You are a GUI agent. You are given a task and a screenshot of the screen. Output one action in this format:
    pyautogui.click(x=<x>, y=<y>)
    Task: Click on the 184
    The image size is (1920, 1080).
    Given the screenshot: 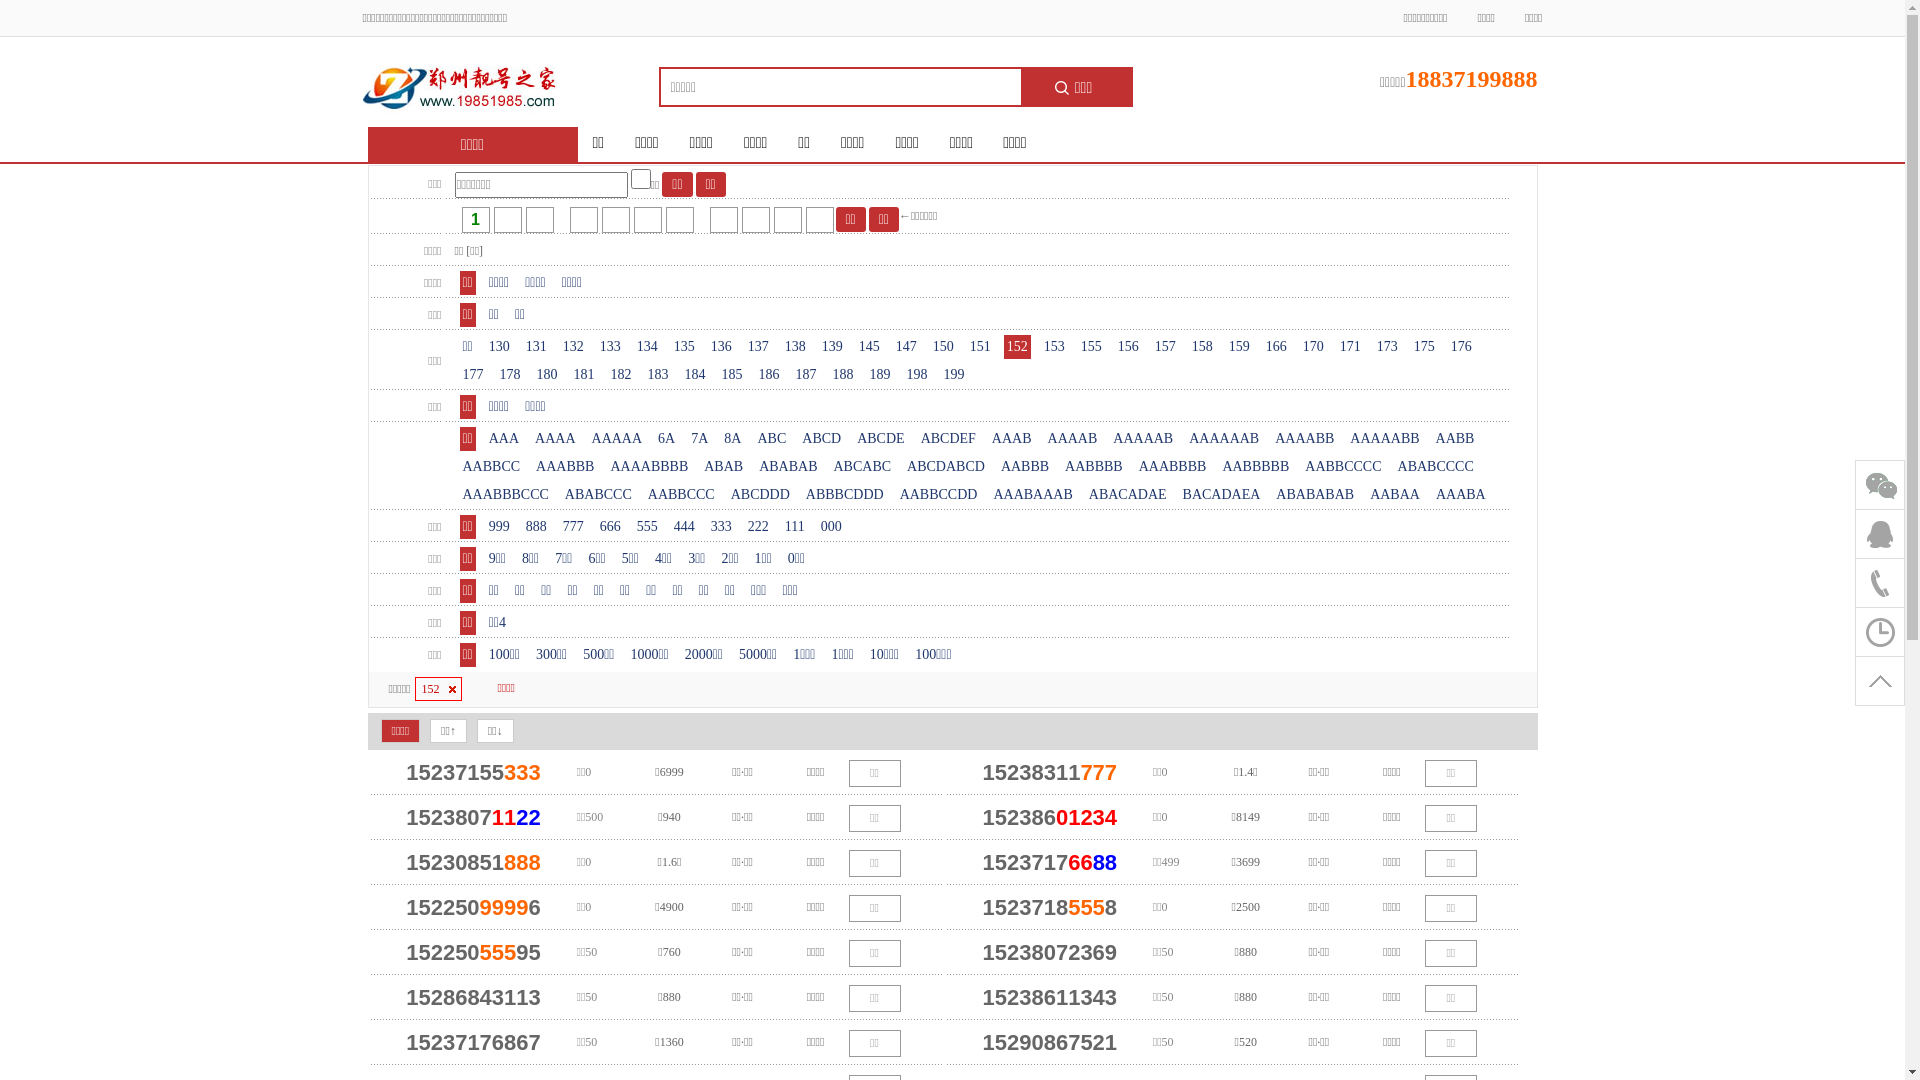 What is the action you would take?
    pyautogui.click(x=696, y=375)
    